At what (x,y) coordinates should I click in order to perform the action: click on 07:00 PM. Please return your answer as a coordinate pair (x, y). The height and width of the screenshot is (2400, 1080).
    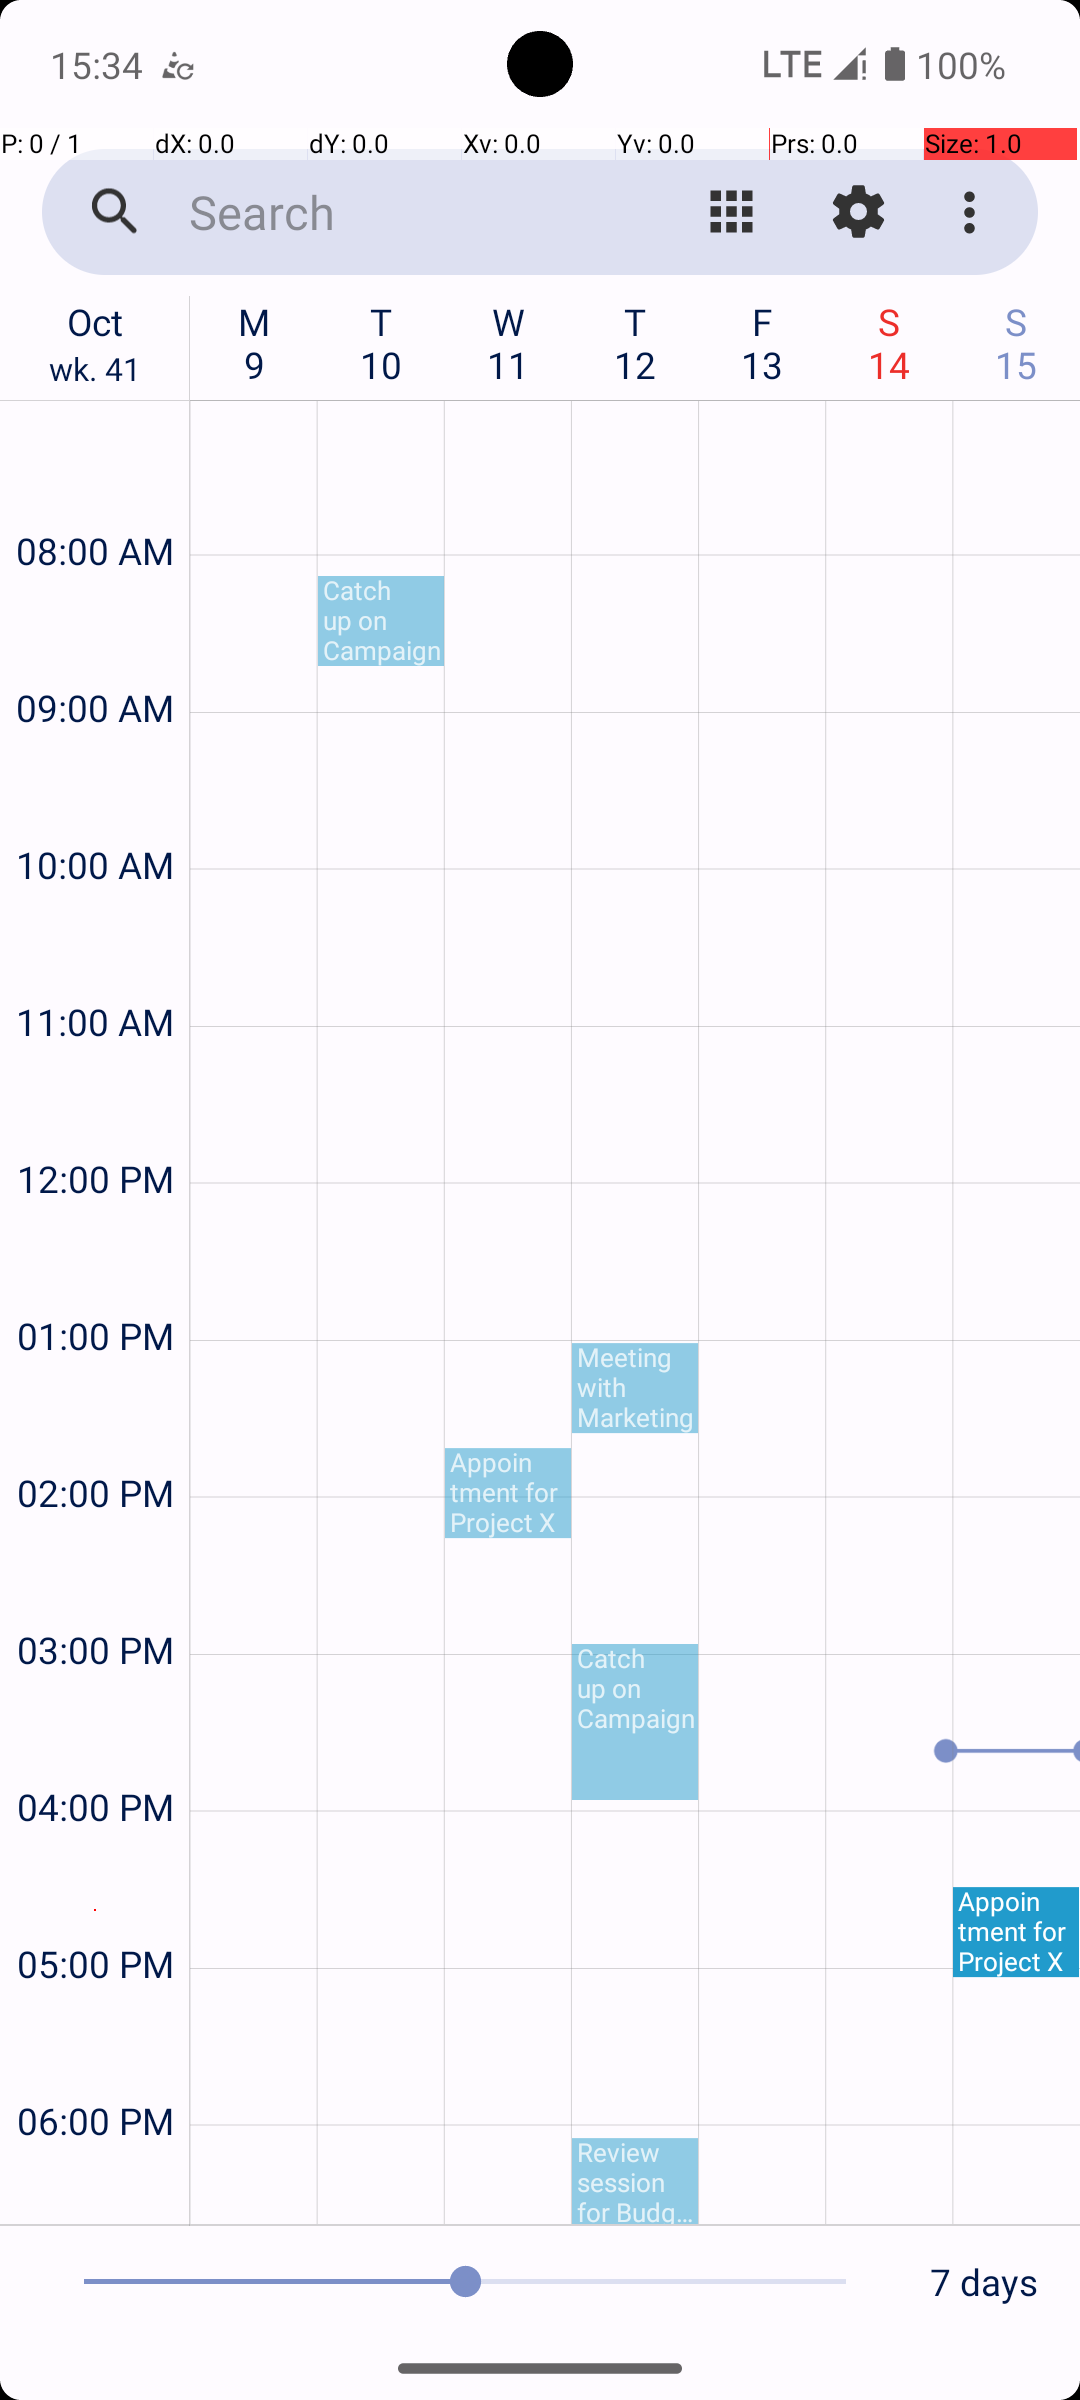
    Looking at the image, I should click on (95, 2186).